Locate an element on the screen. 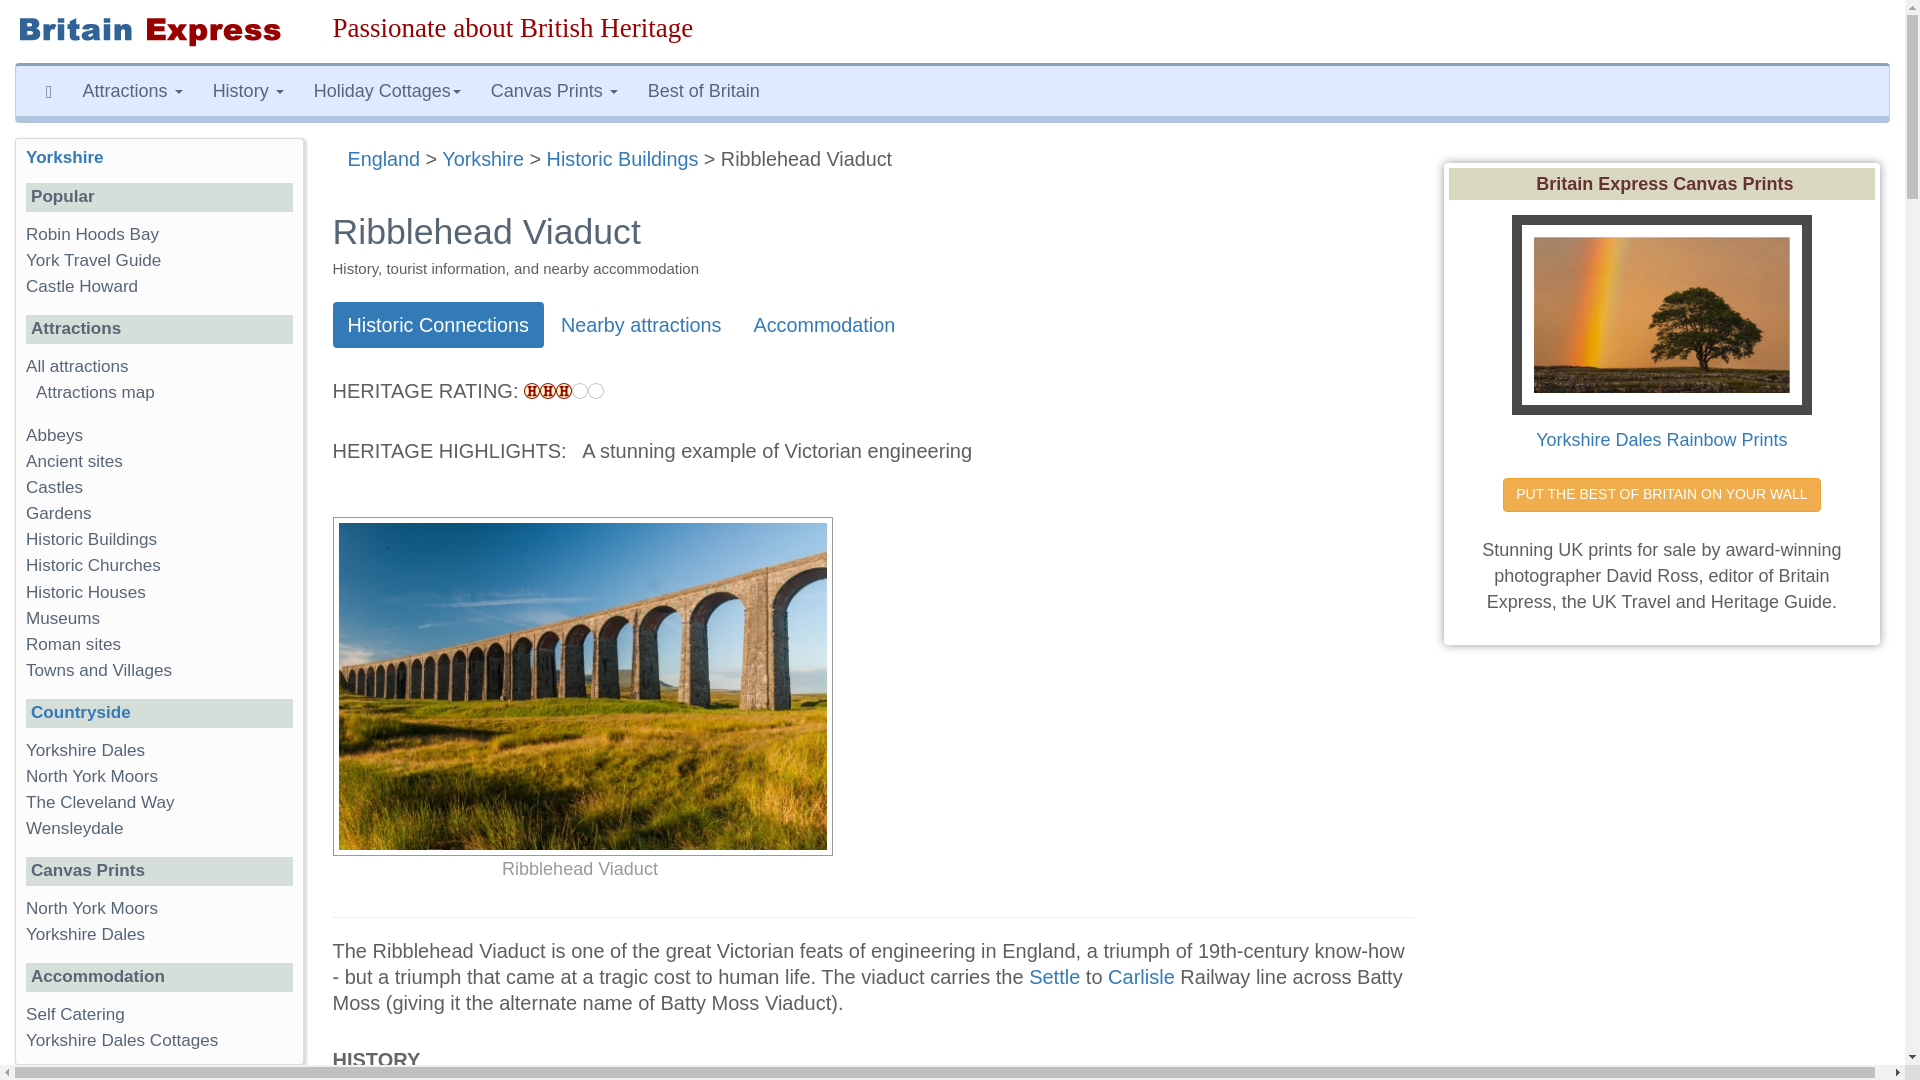 The height and width of the screenshot is (1080, 1920). Historic Connections is located at coordinates (438, 324).